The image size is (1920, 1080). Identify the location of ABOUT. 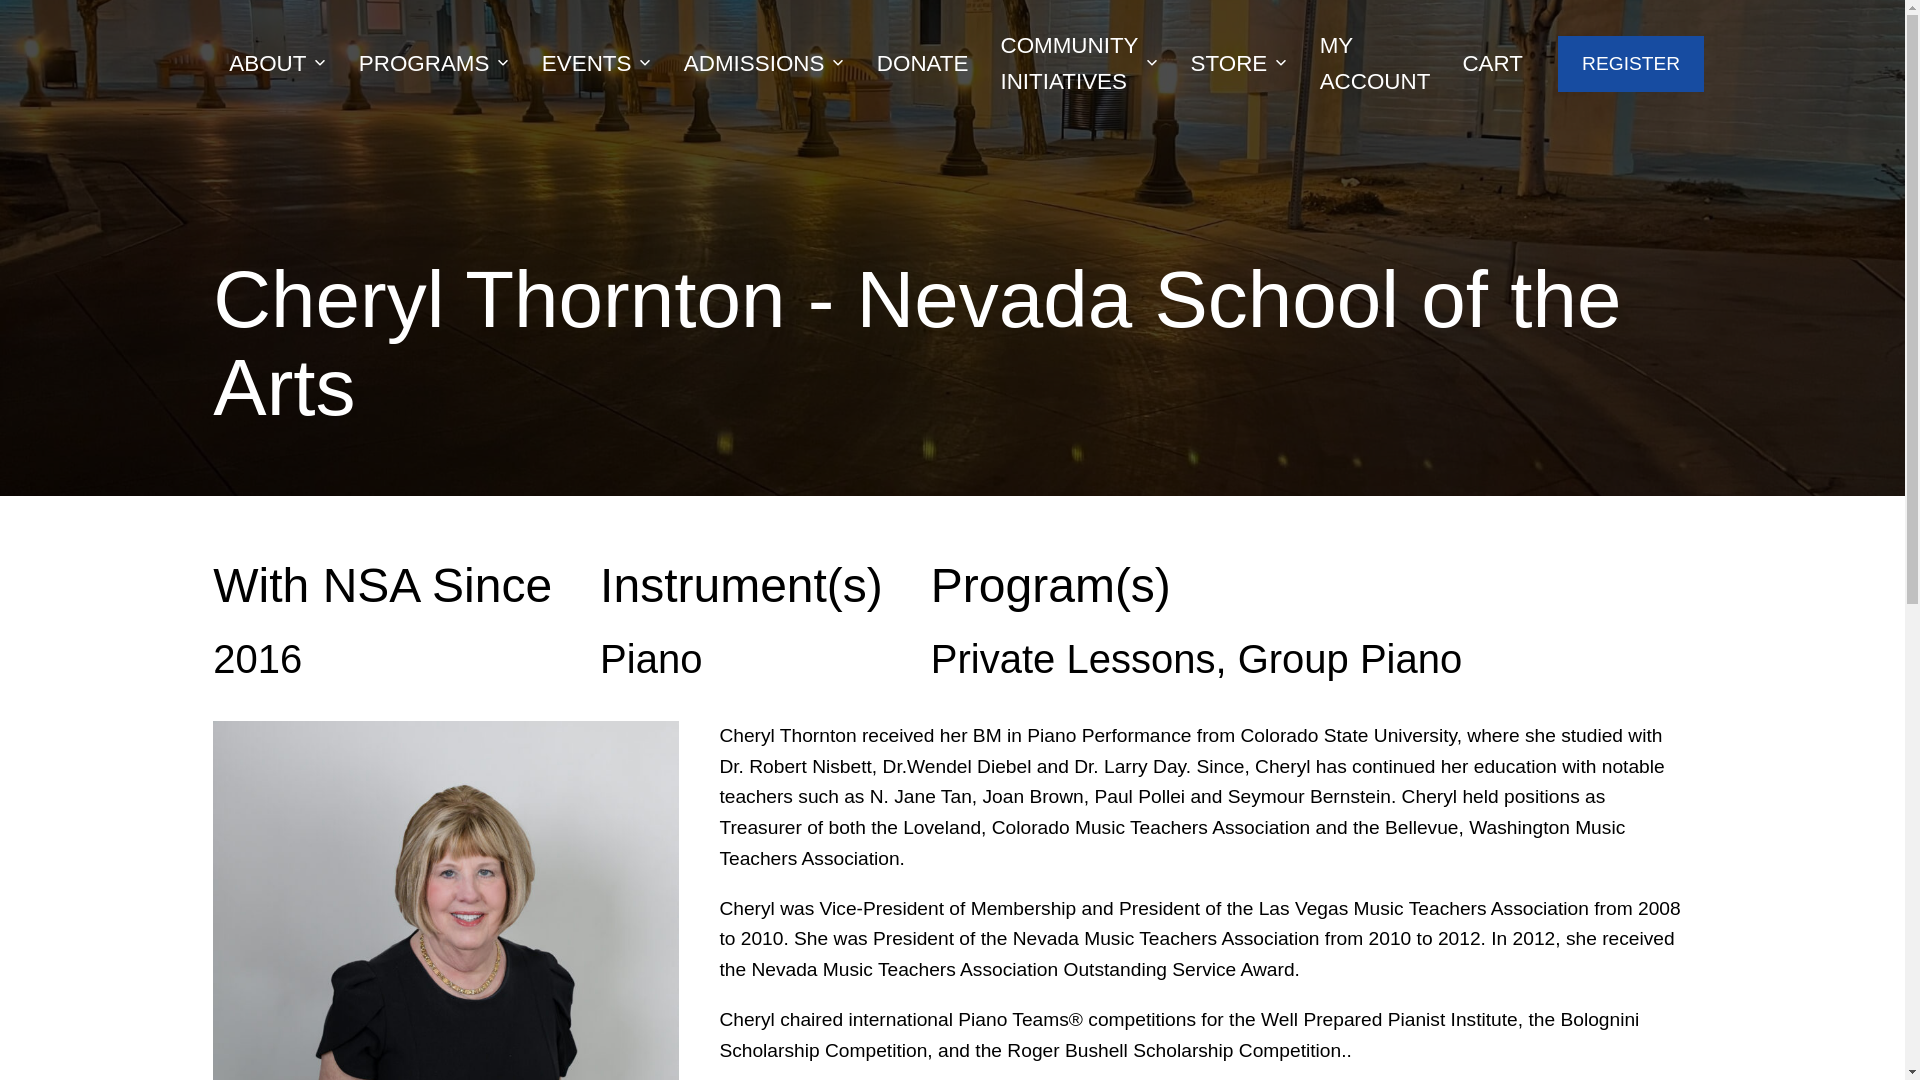
(278, 63).